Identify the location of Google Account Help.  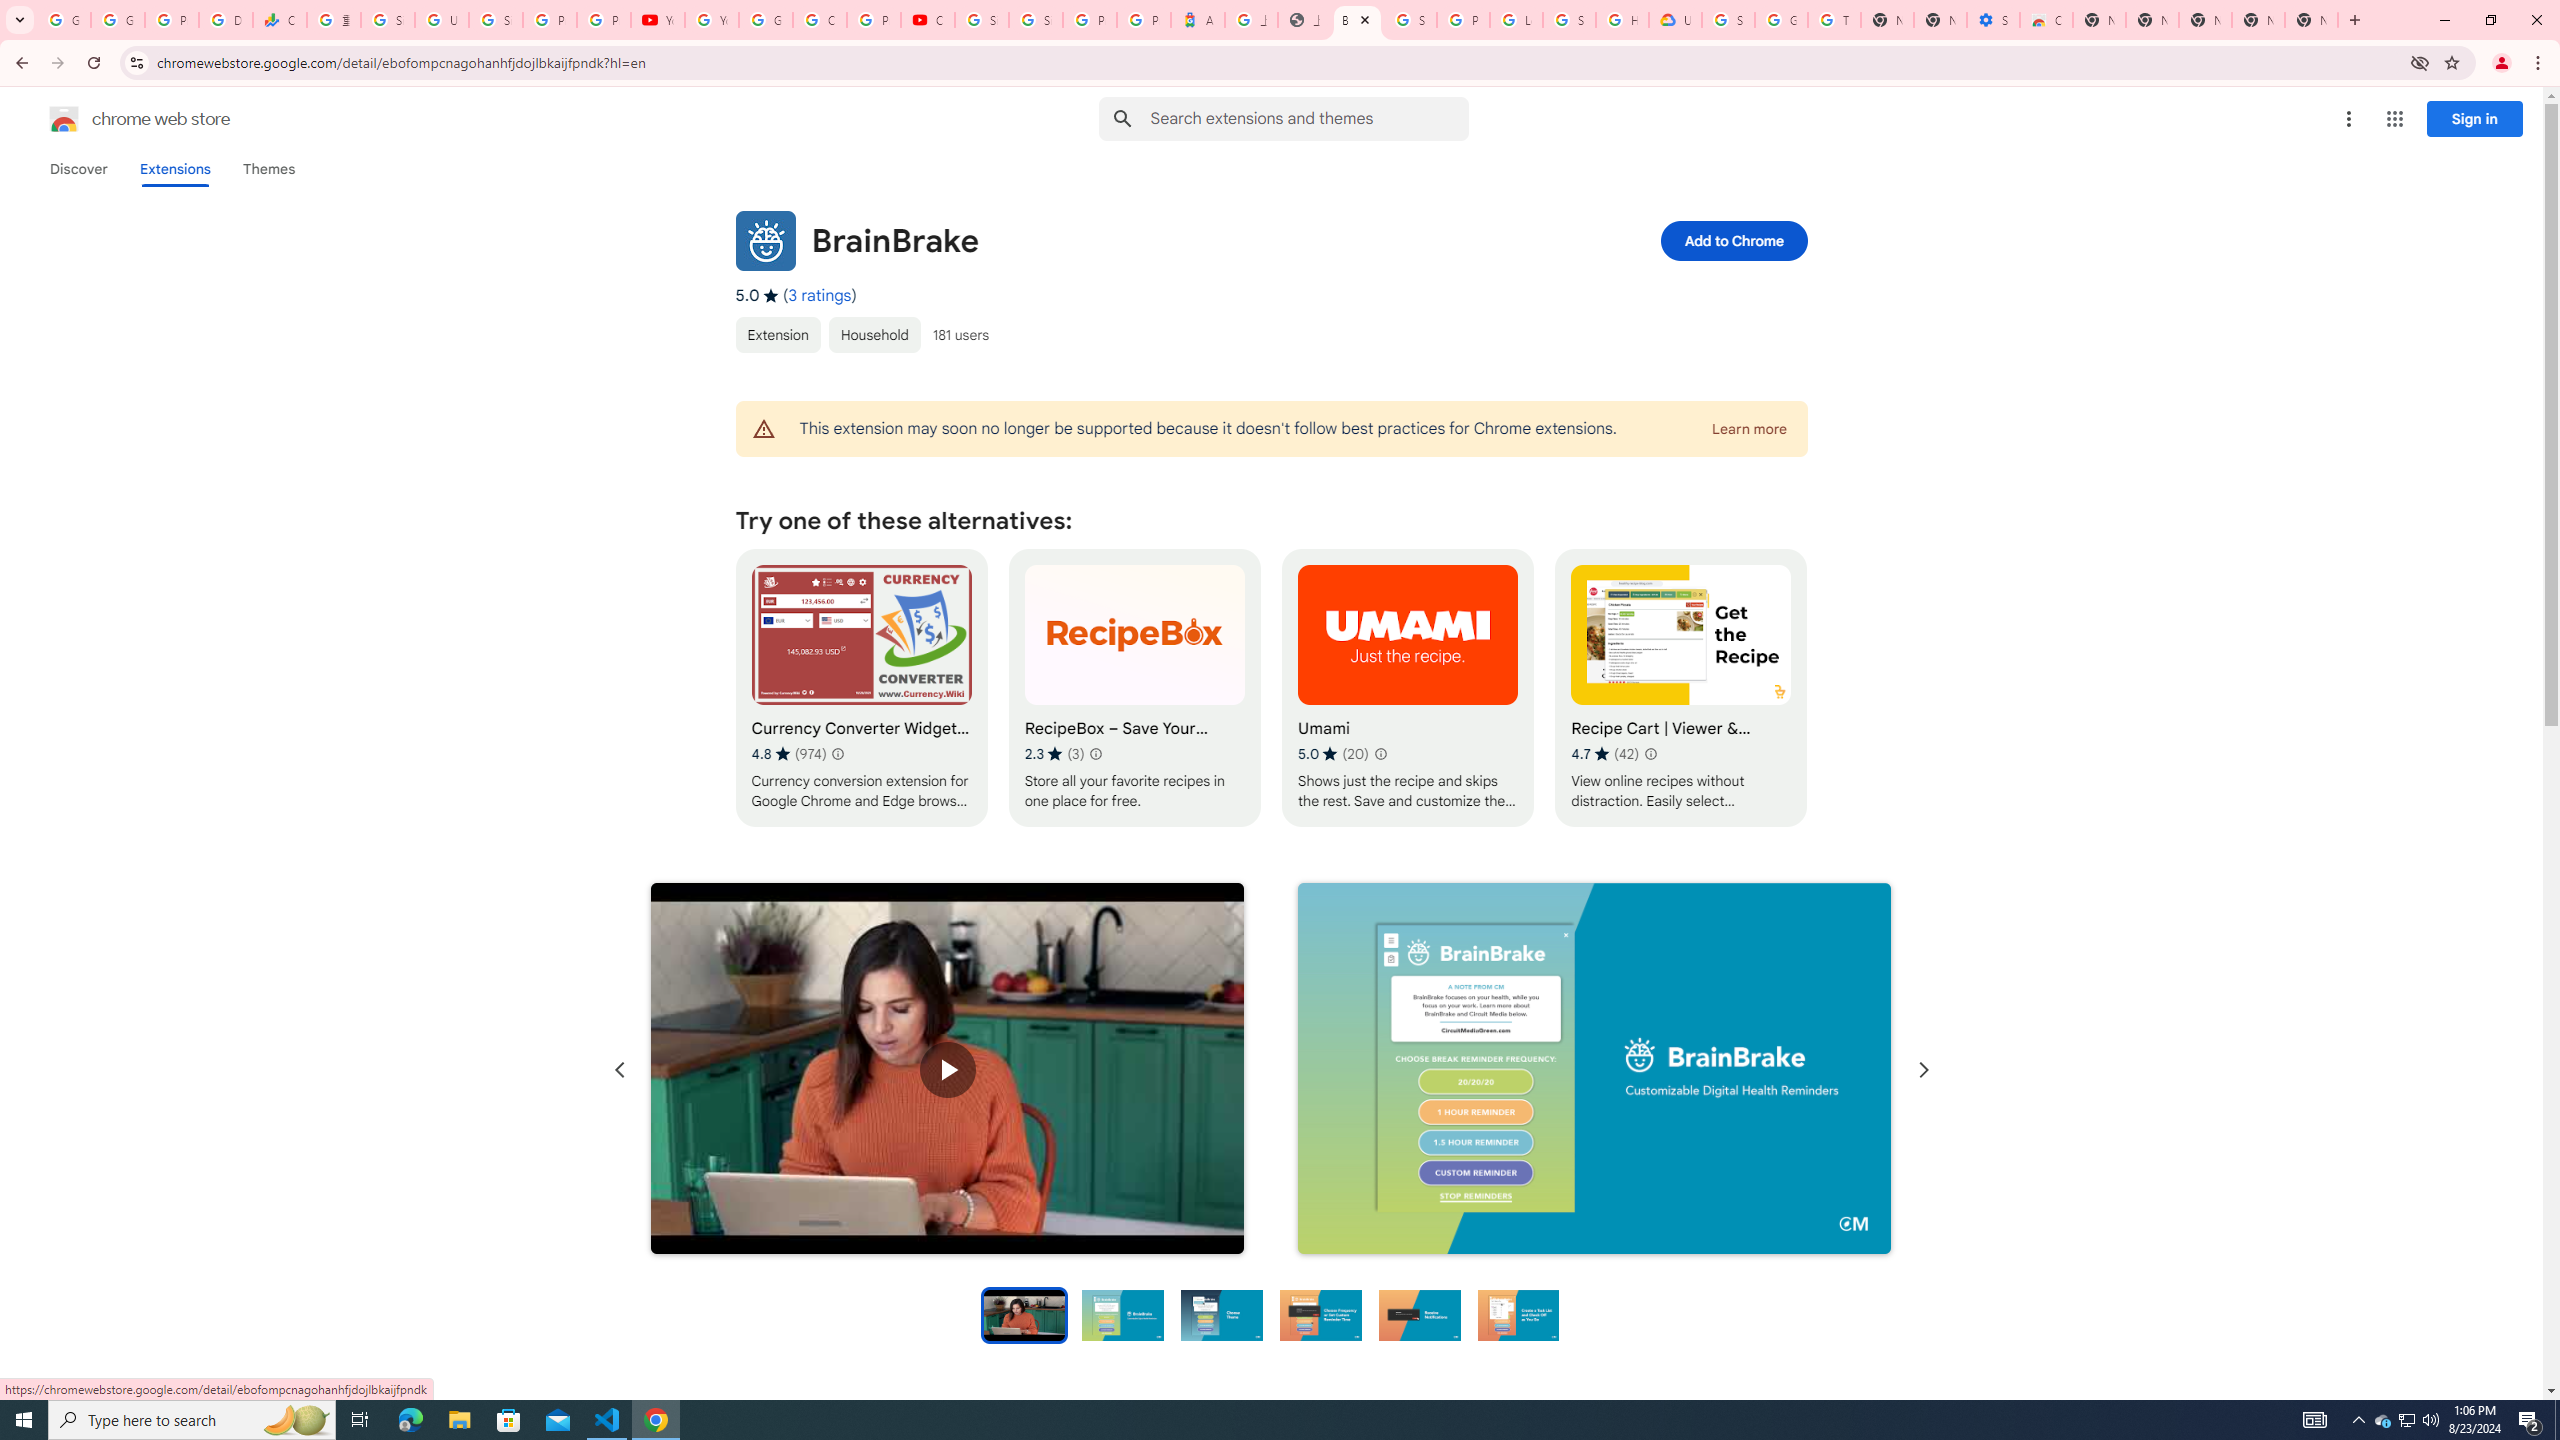
(1781, 20).